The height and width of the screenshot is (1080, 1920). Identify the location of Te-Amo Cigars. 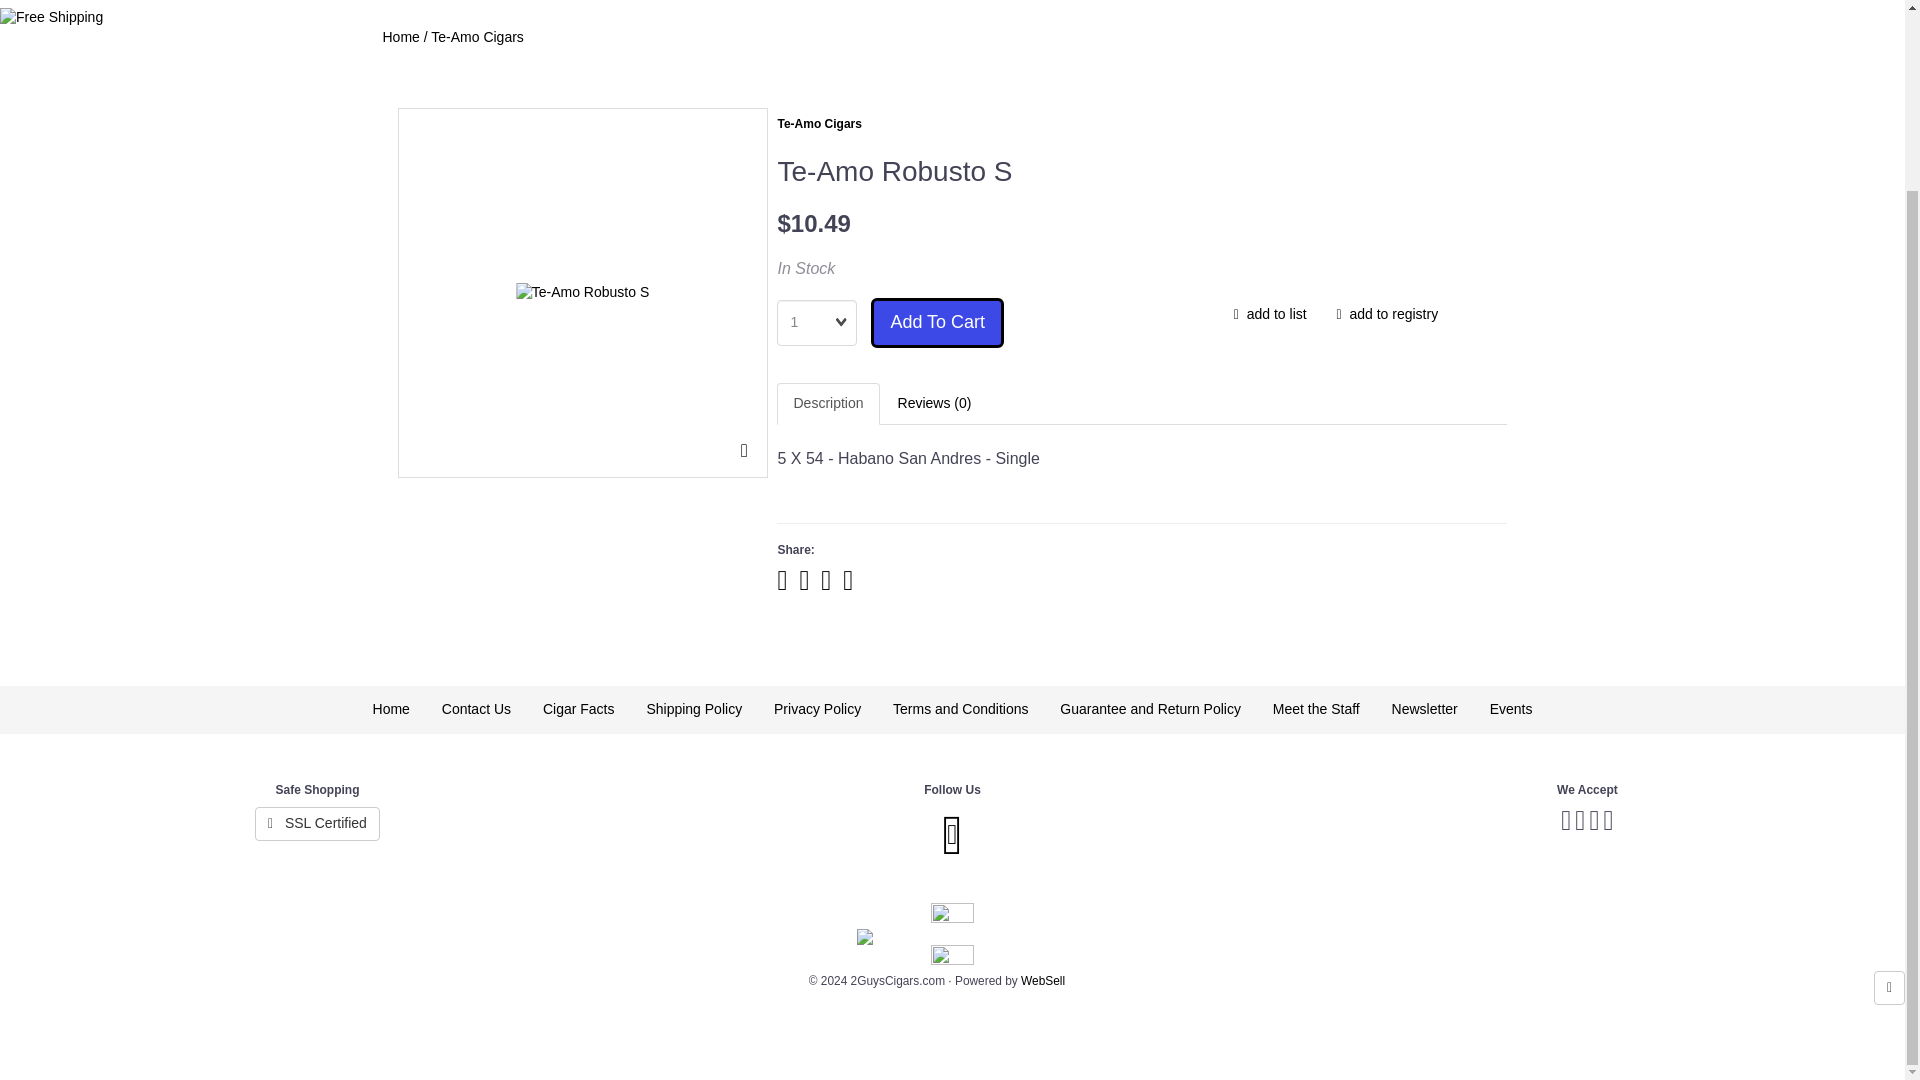
(818, 123).